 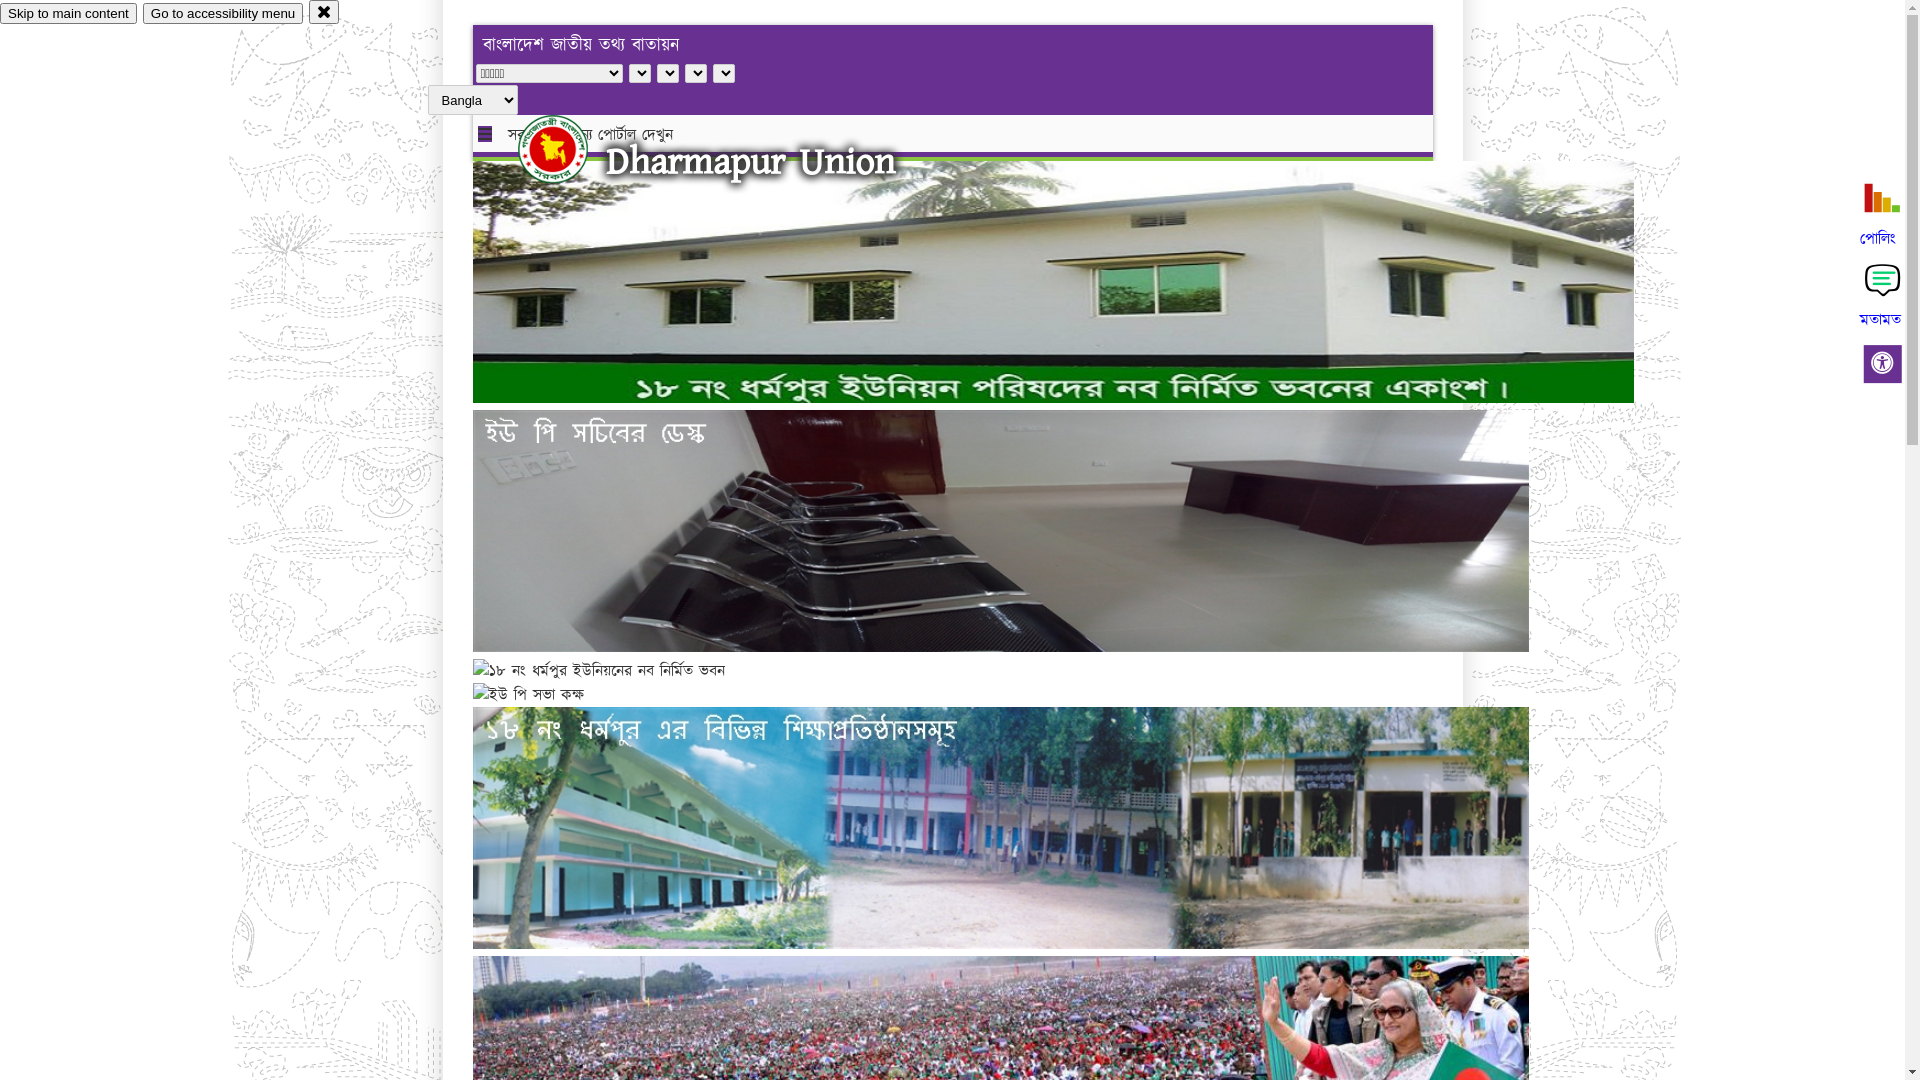 What do you see at coordinates (223, 14) in the screenshot?
I see `Go to accessibility menu` at bounding box center [223, 14].